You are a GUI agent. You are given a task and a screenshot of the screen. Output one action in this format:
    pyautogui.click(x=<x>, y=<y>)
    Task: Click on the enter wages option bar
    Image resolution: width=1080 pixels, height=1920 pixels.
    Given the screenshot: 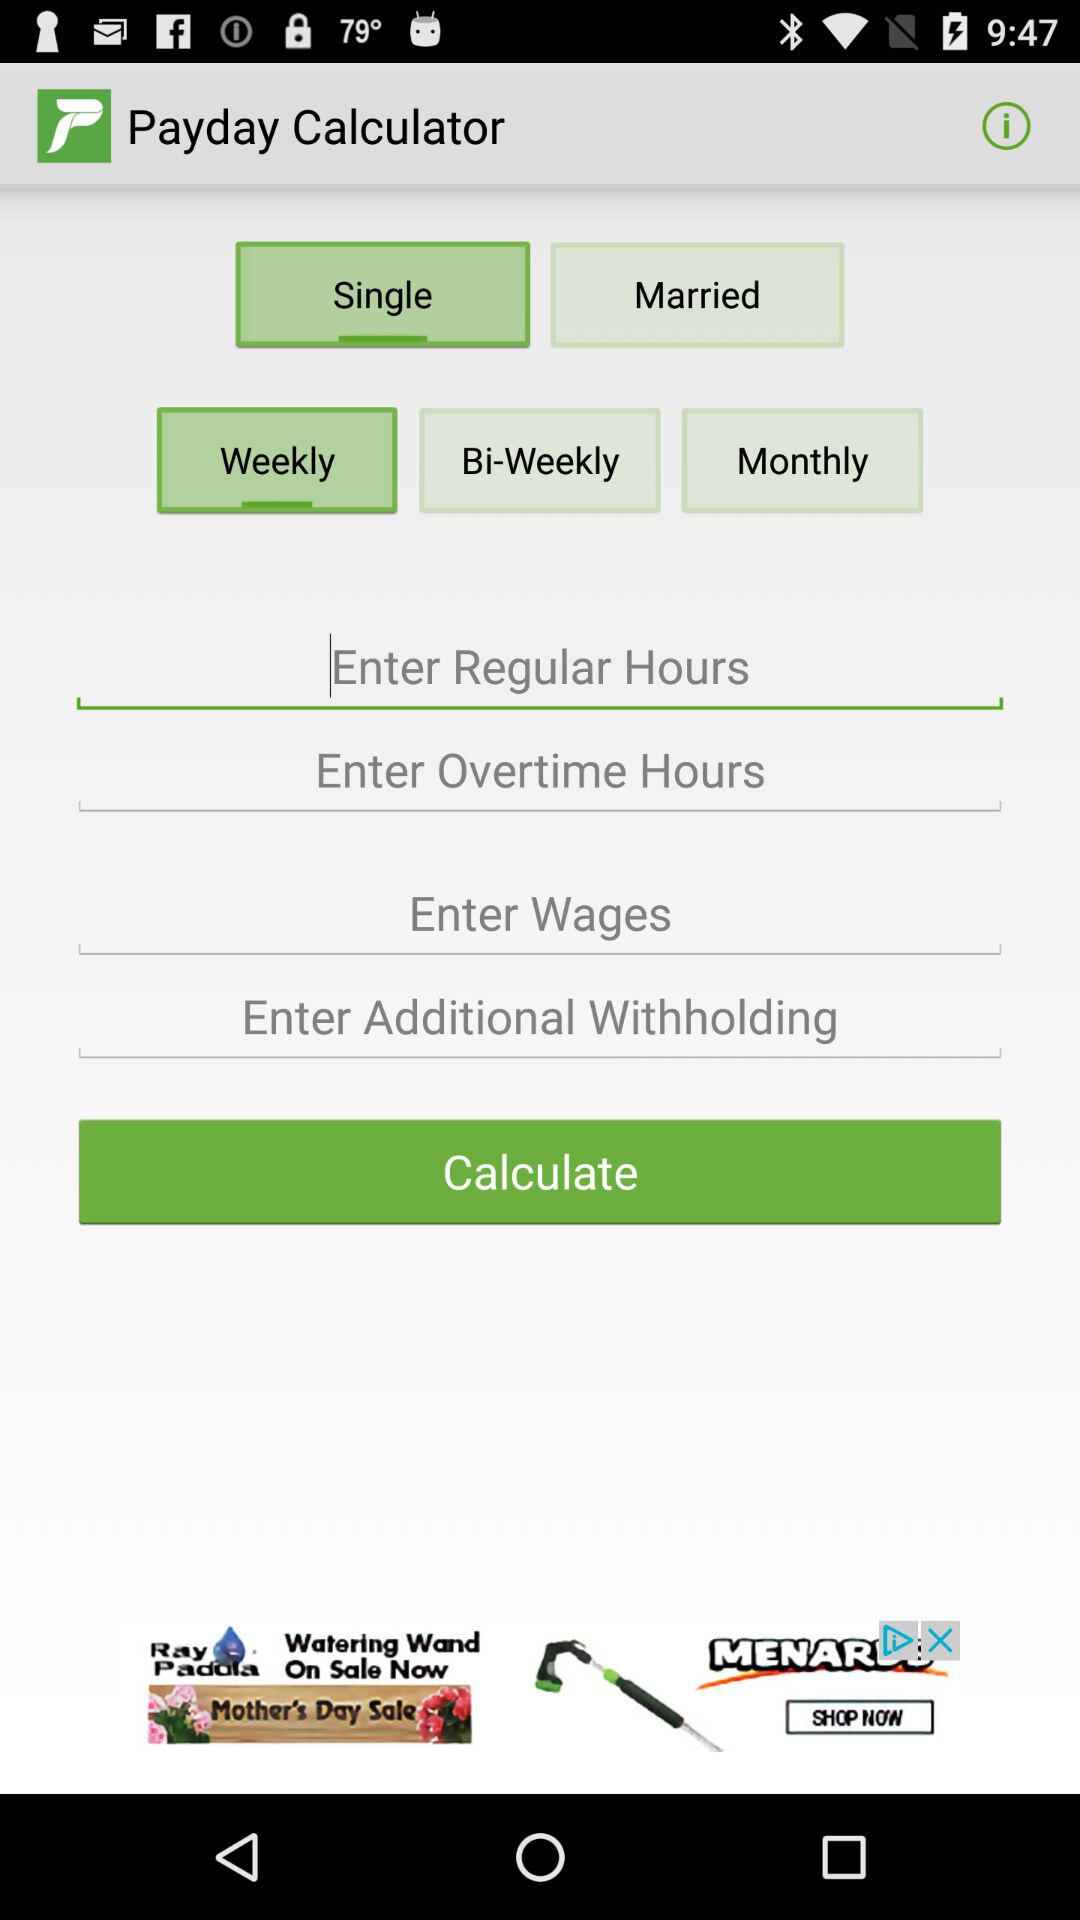 What is the action you would take?
    pyautogui.click(x=540, y=913)
    